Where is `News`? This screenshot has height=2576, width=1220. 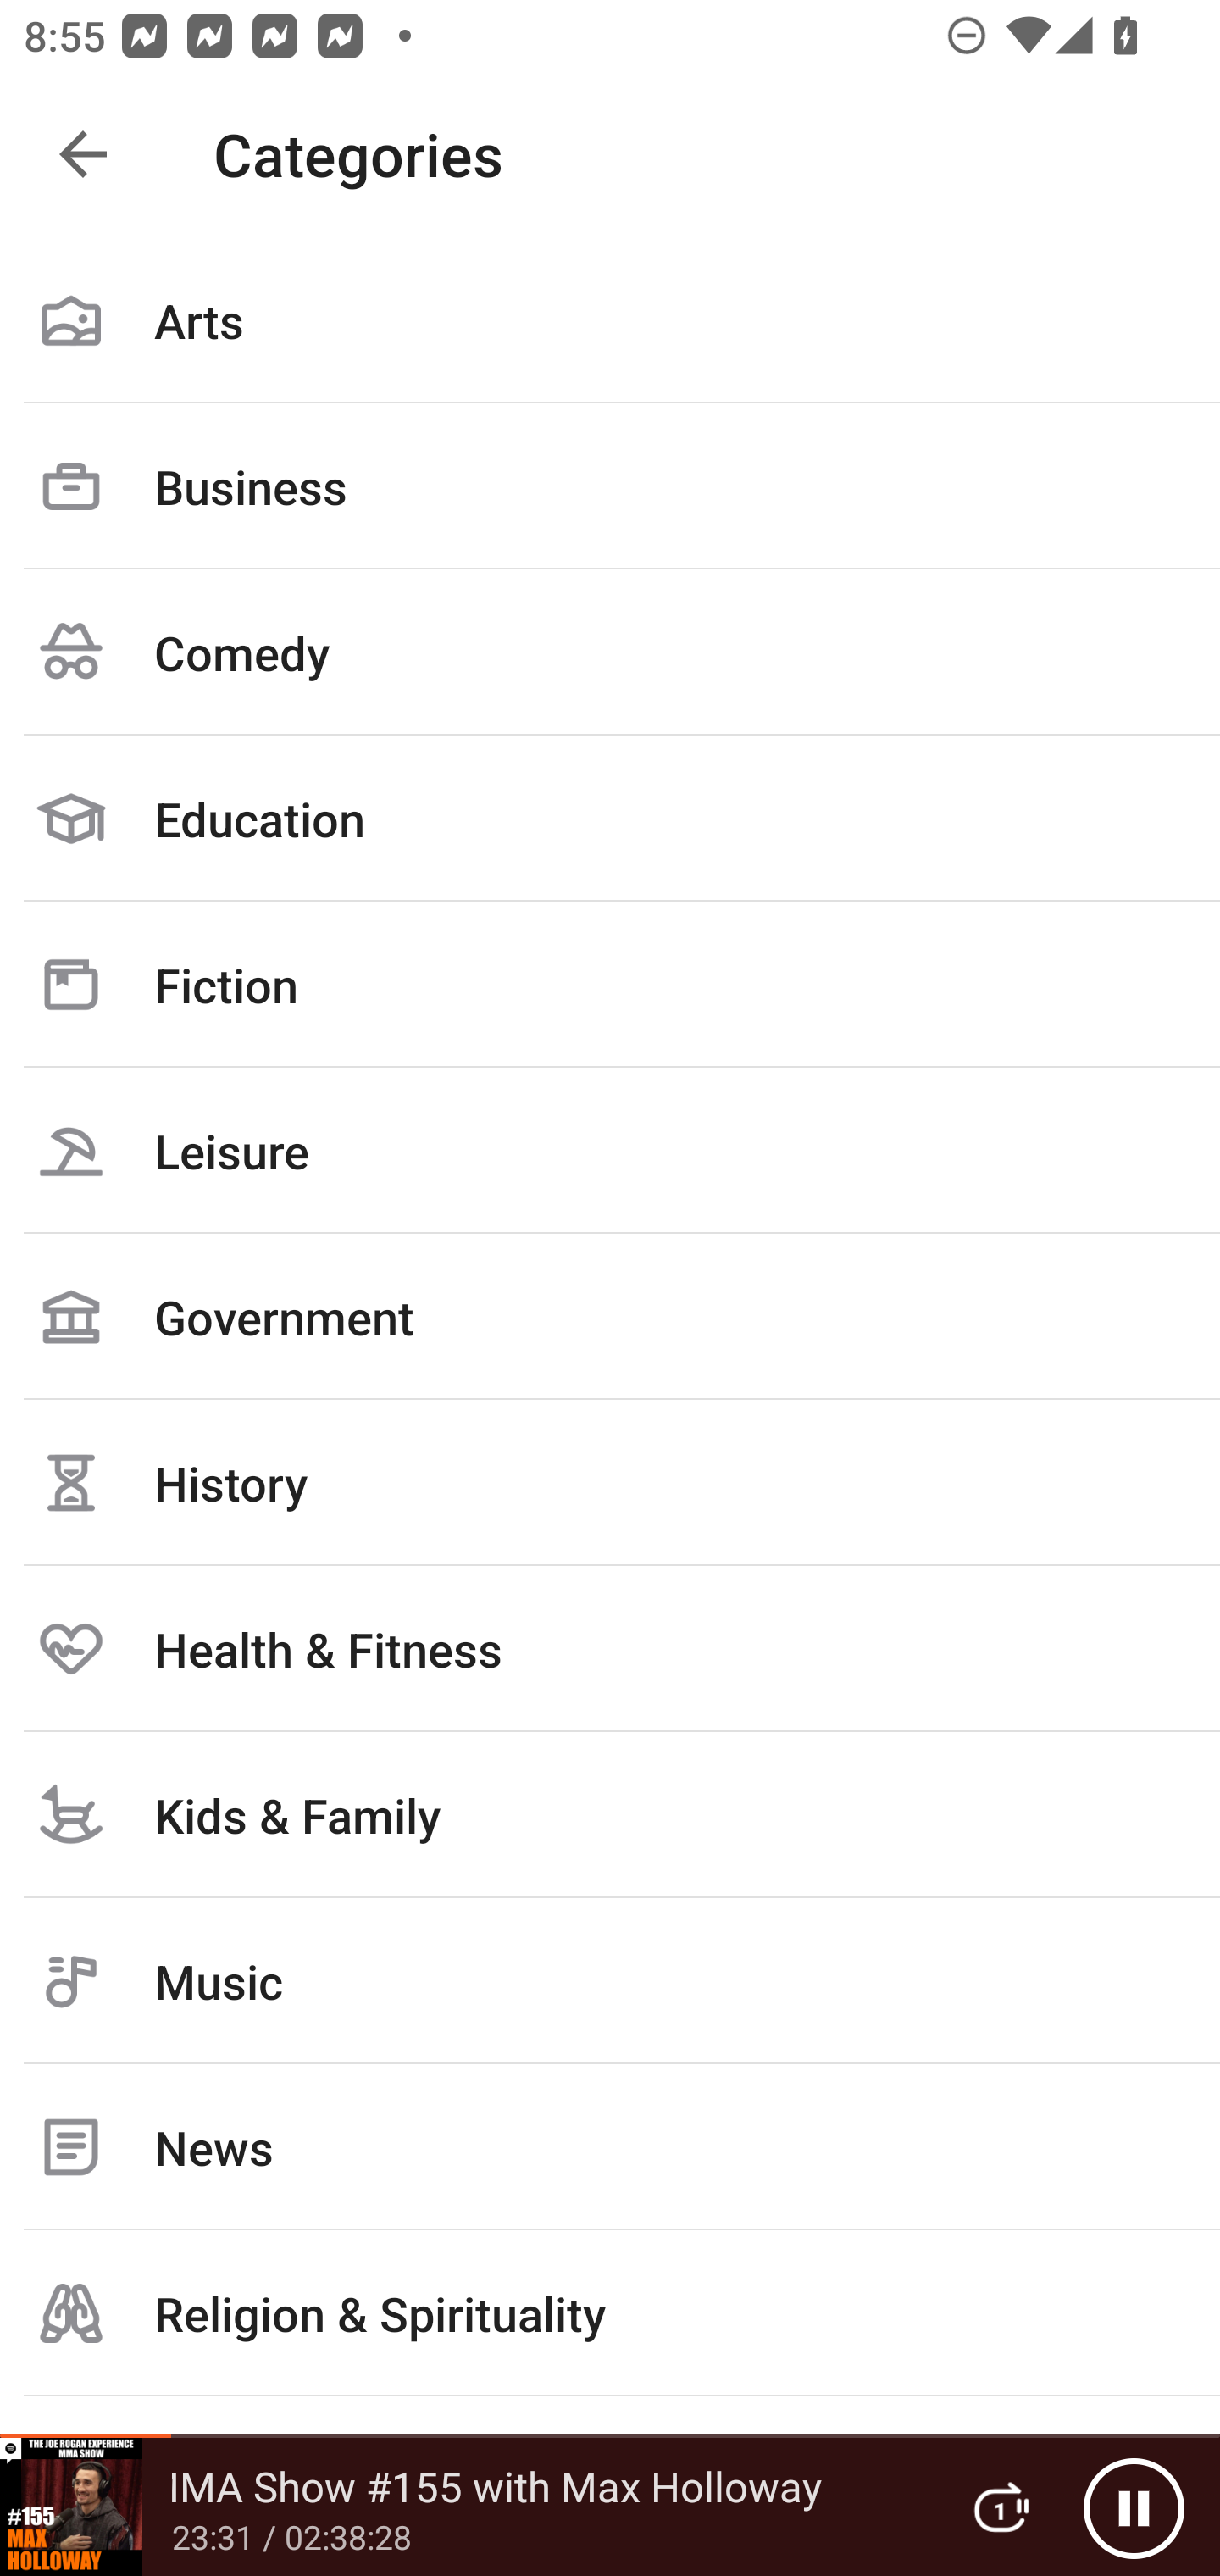 News is located at coordinates (610, 2147).